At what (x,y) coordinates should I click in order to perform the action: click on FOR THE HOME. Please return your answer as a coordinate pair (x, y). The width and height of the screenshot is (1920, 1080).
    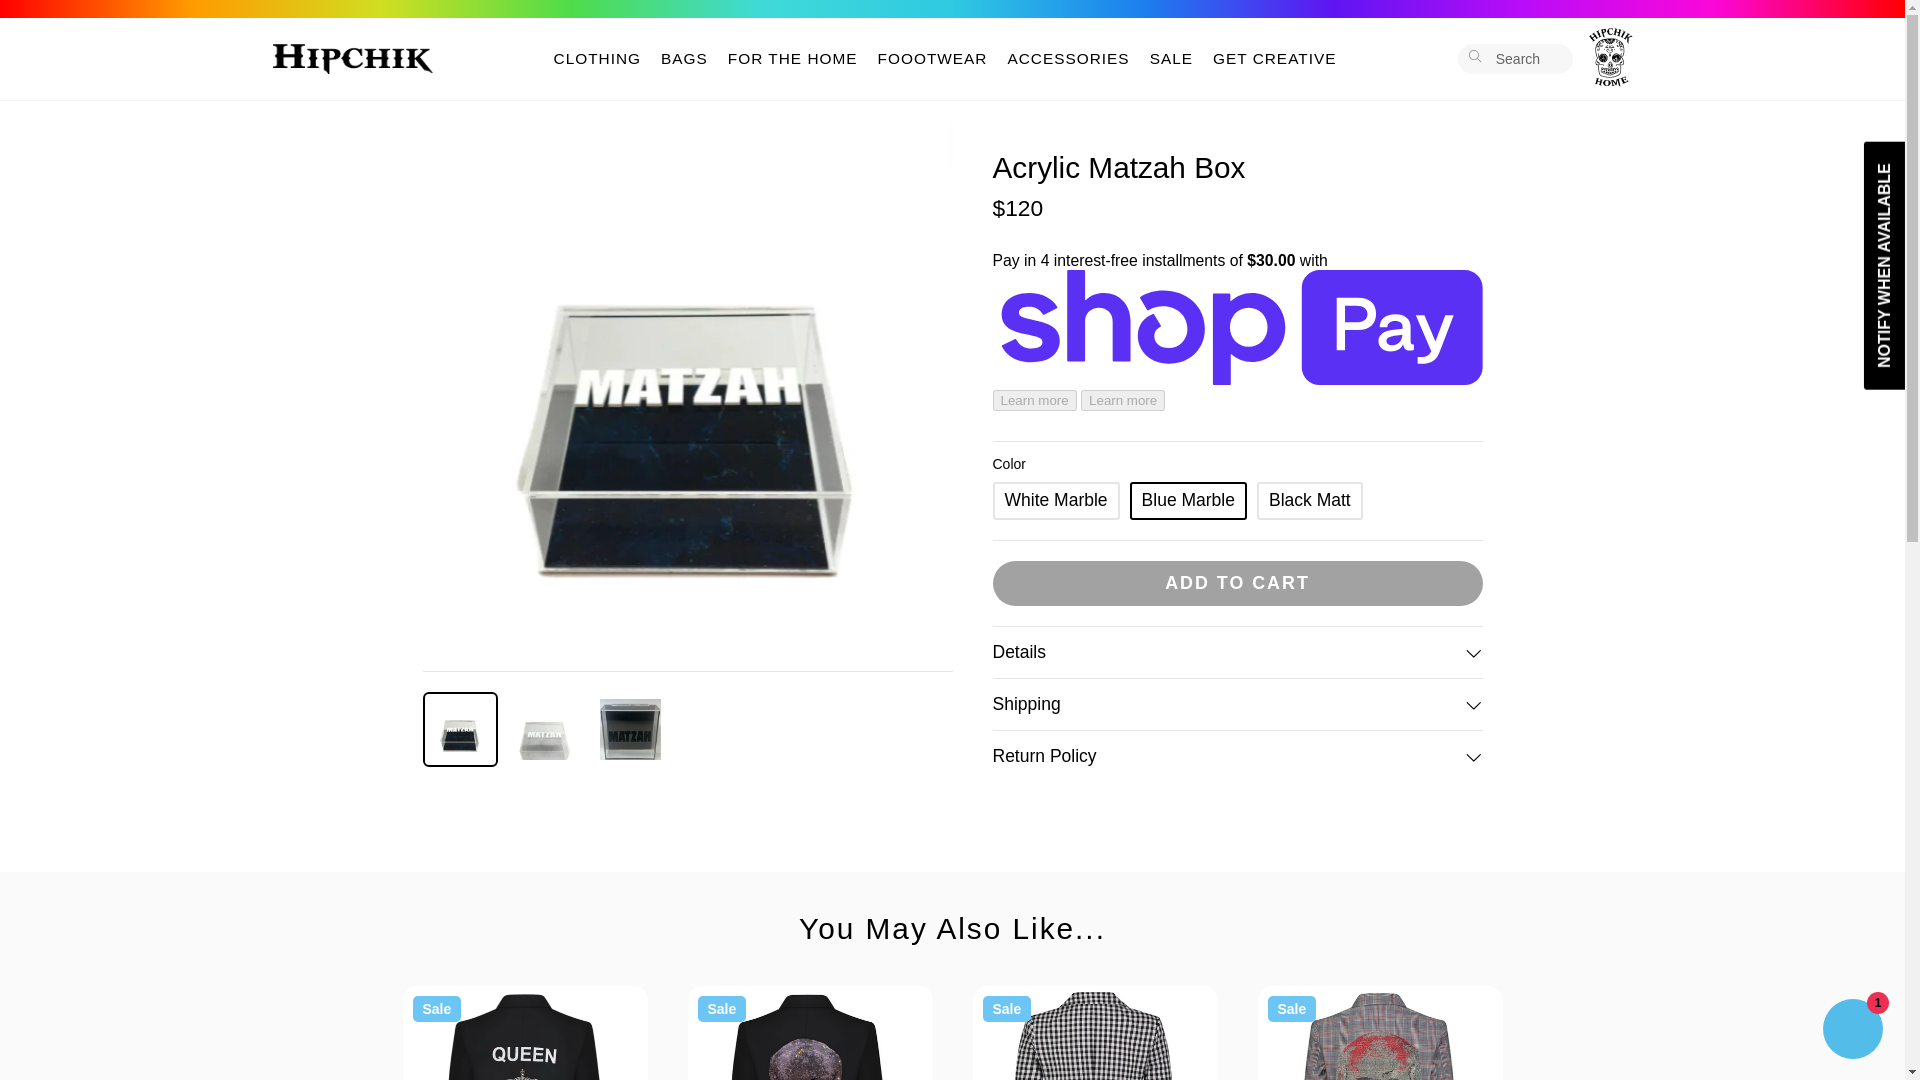
    Looking at the image, I should click on (792, 59).